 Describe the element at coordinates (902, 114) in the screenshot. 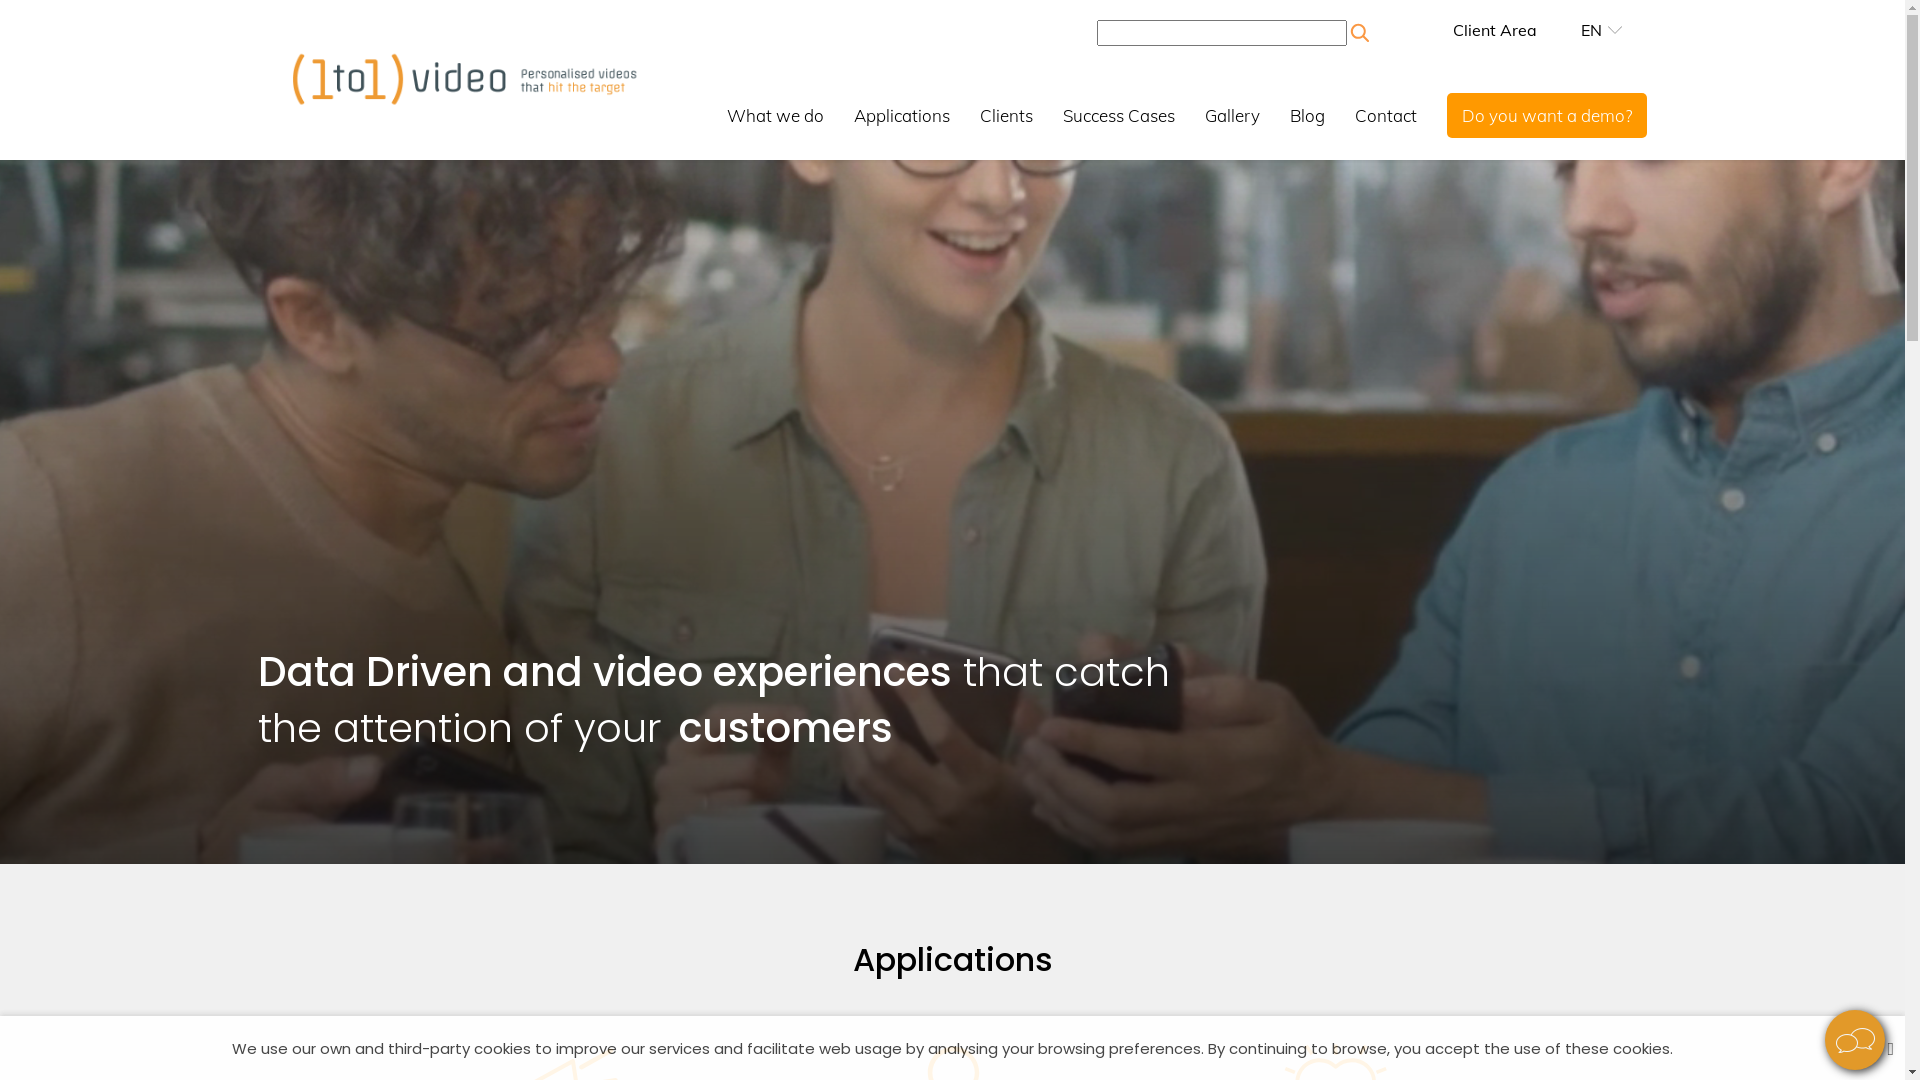

I see `Applications` at that location.